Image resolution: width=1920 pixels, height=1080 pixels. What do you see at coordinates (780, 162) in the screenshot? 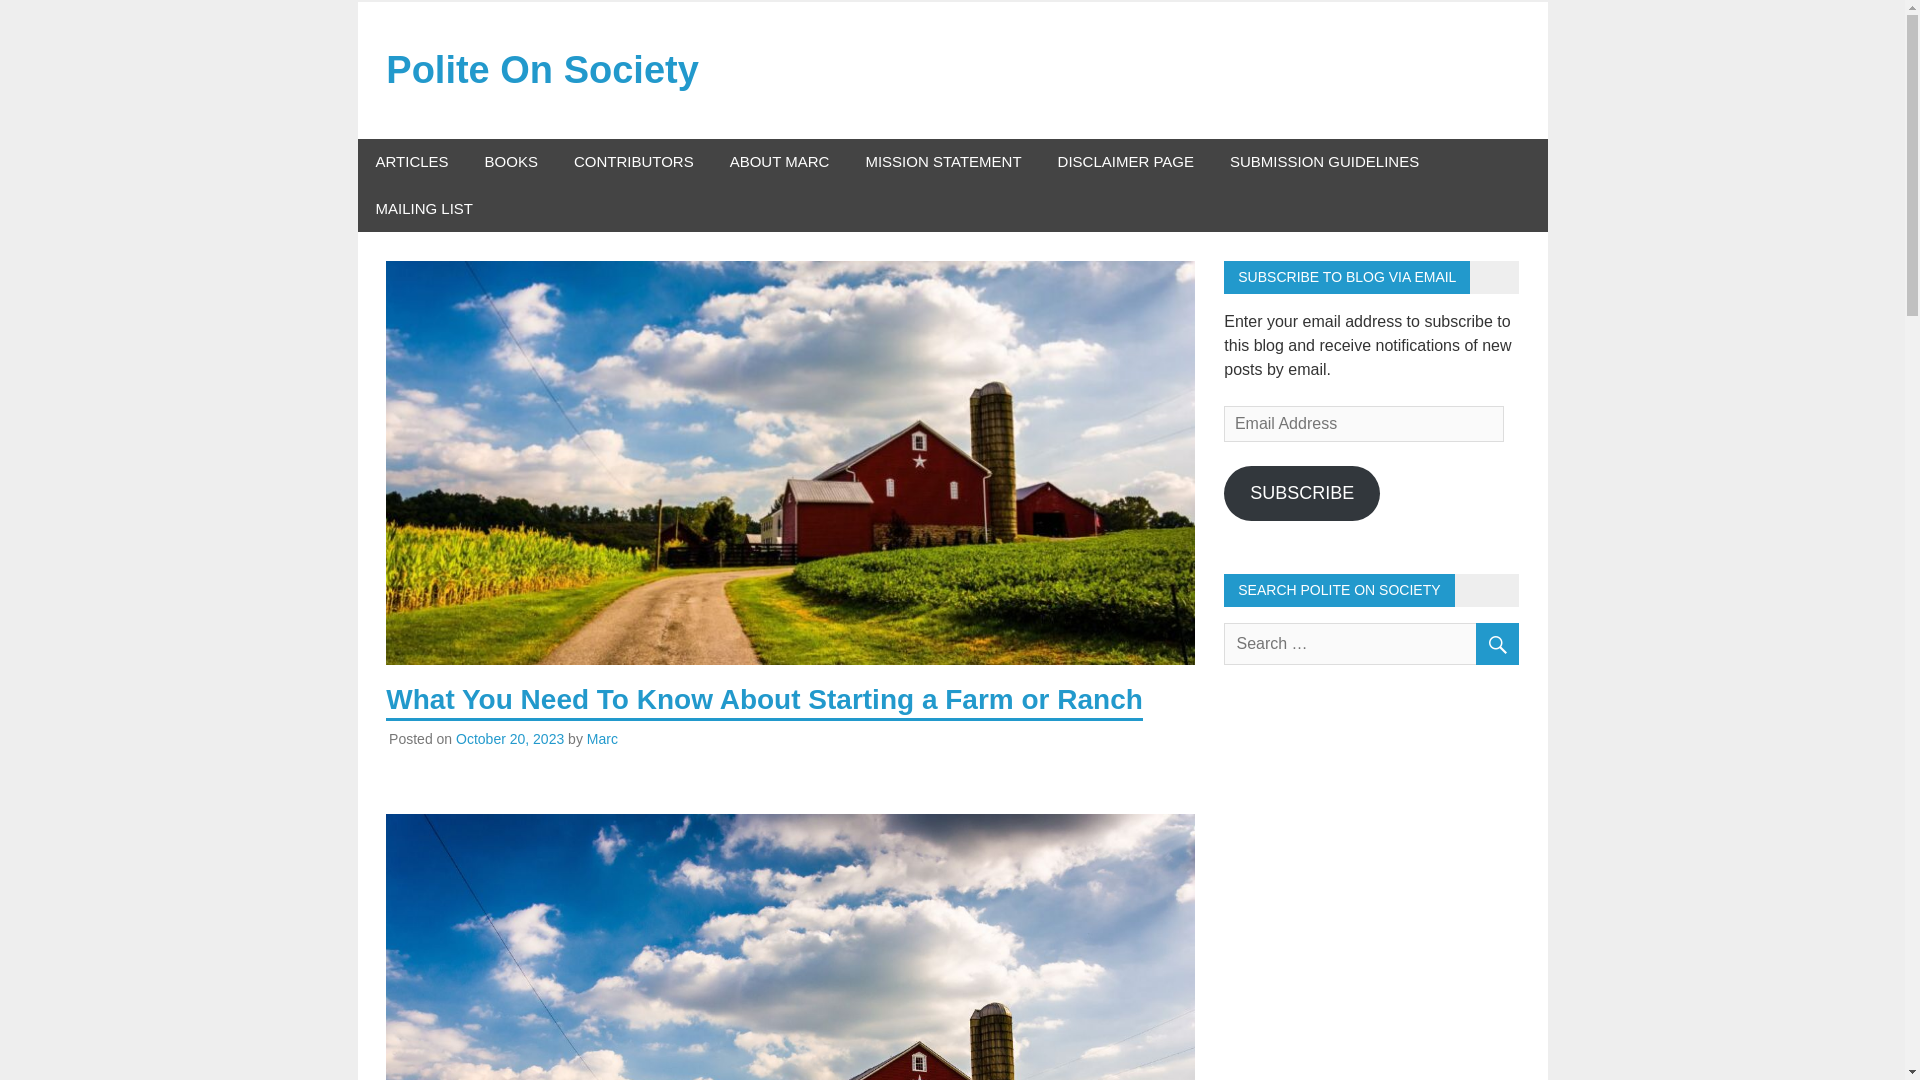
I see `ABOUT MARC` at bounding box center [780, 162].